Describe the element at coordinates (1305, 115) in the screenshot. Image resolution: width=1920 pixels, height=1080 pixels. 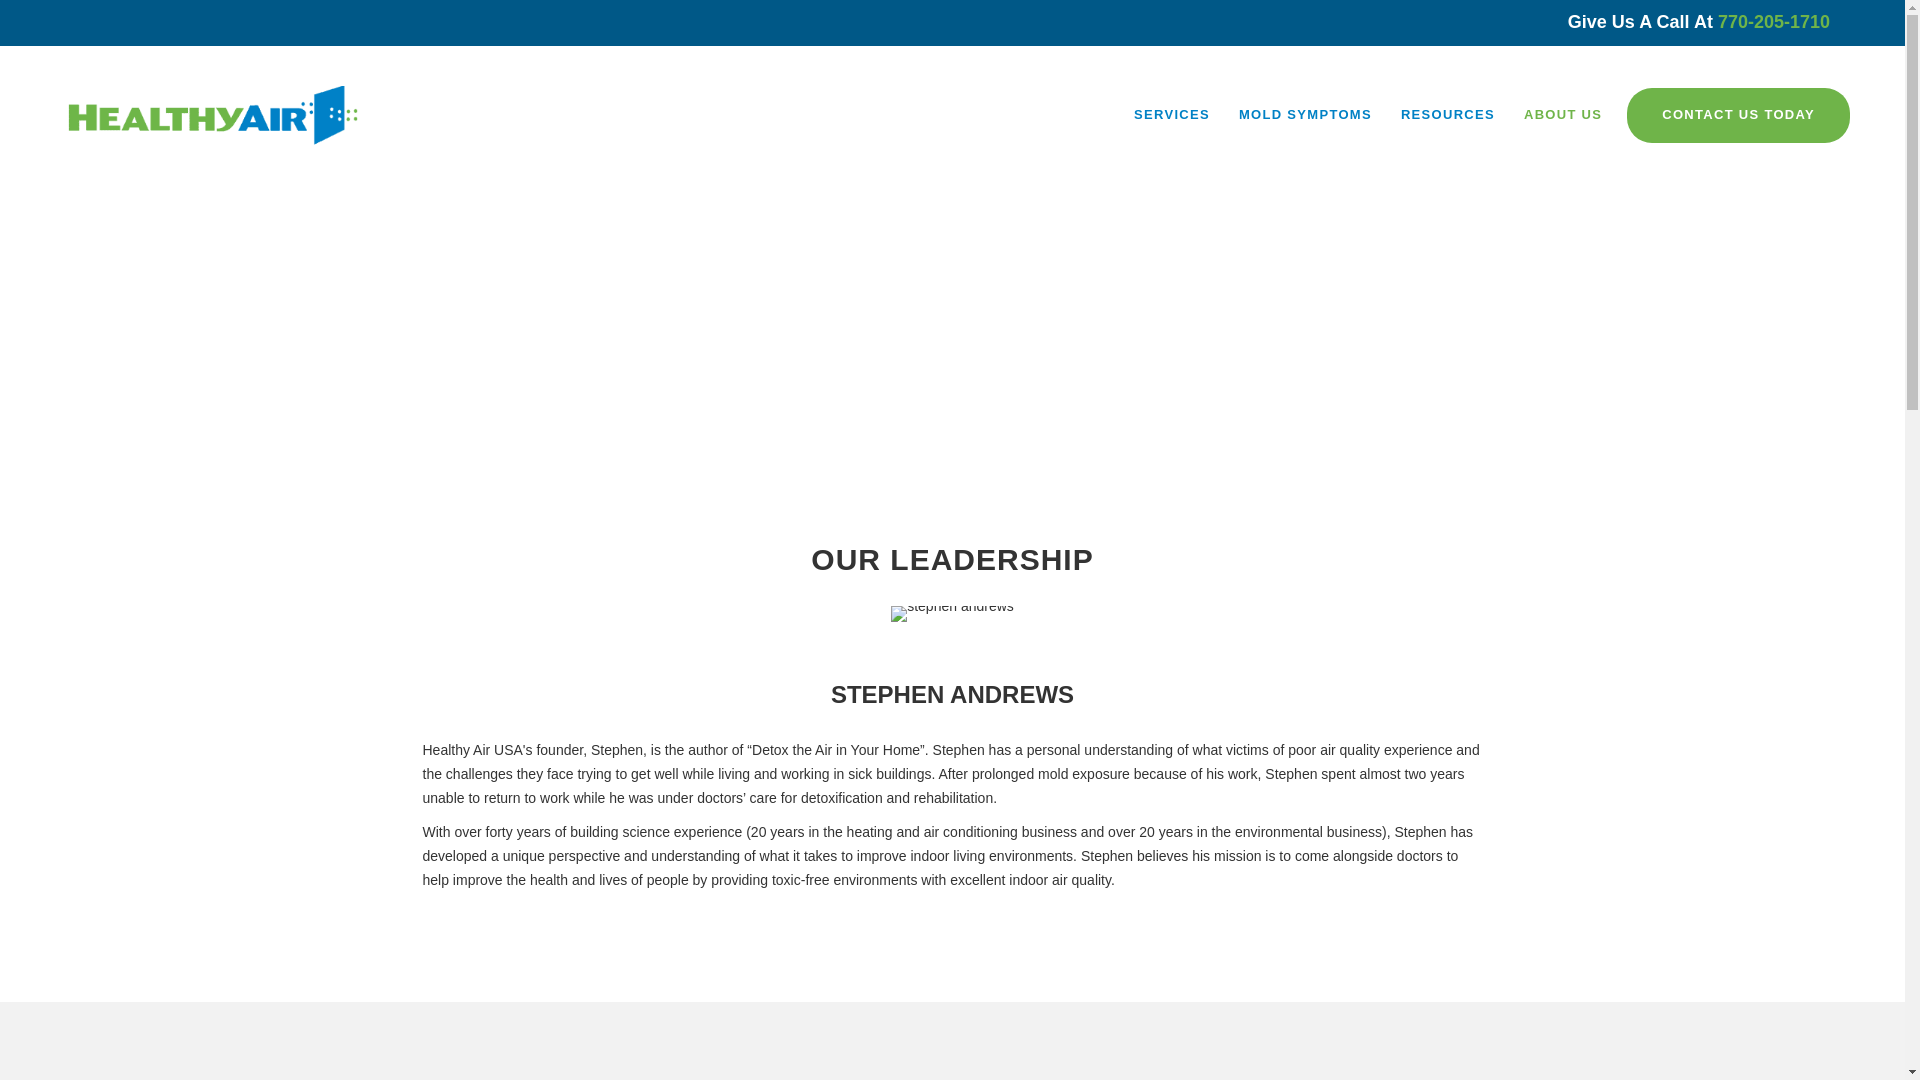
I see `MOLD SYMPTOMS` at that location.